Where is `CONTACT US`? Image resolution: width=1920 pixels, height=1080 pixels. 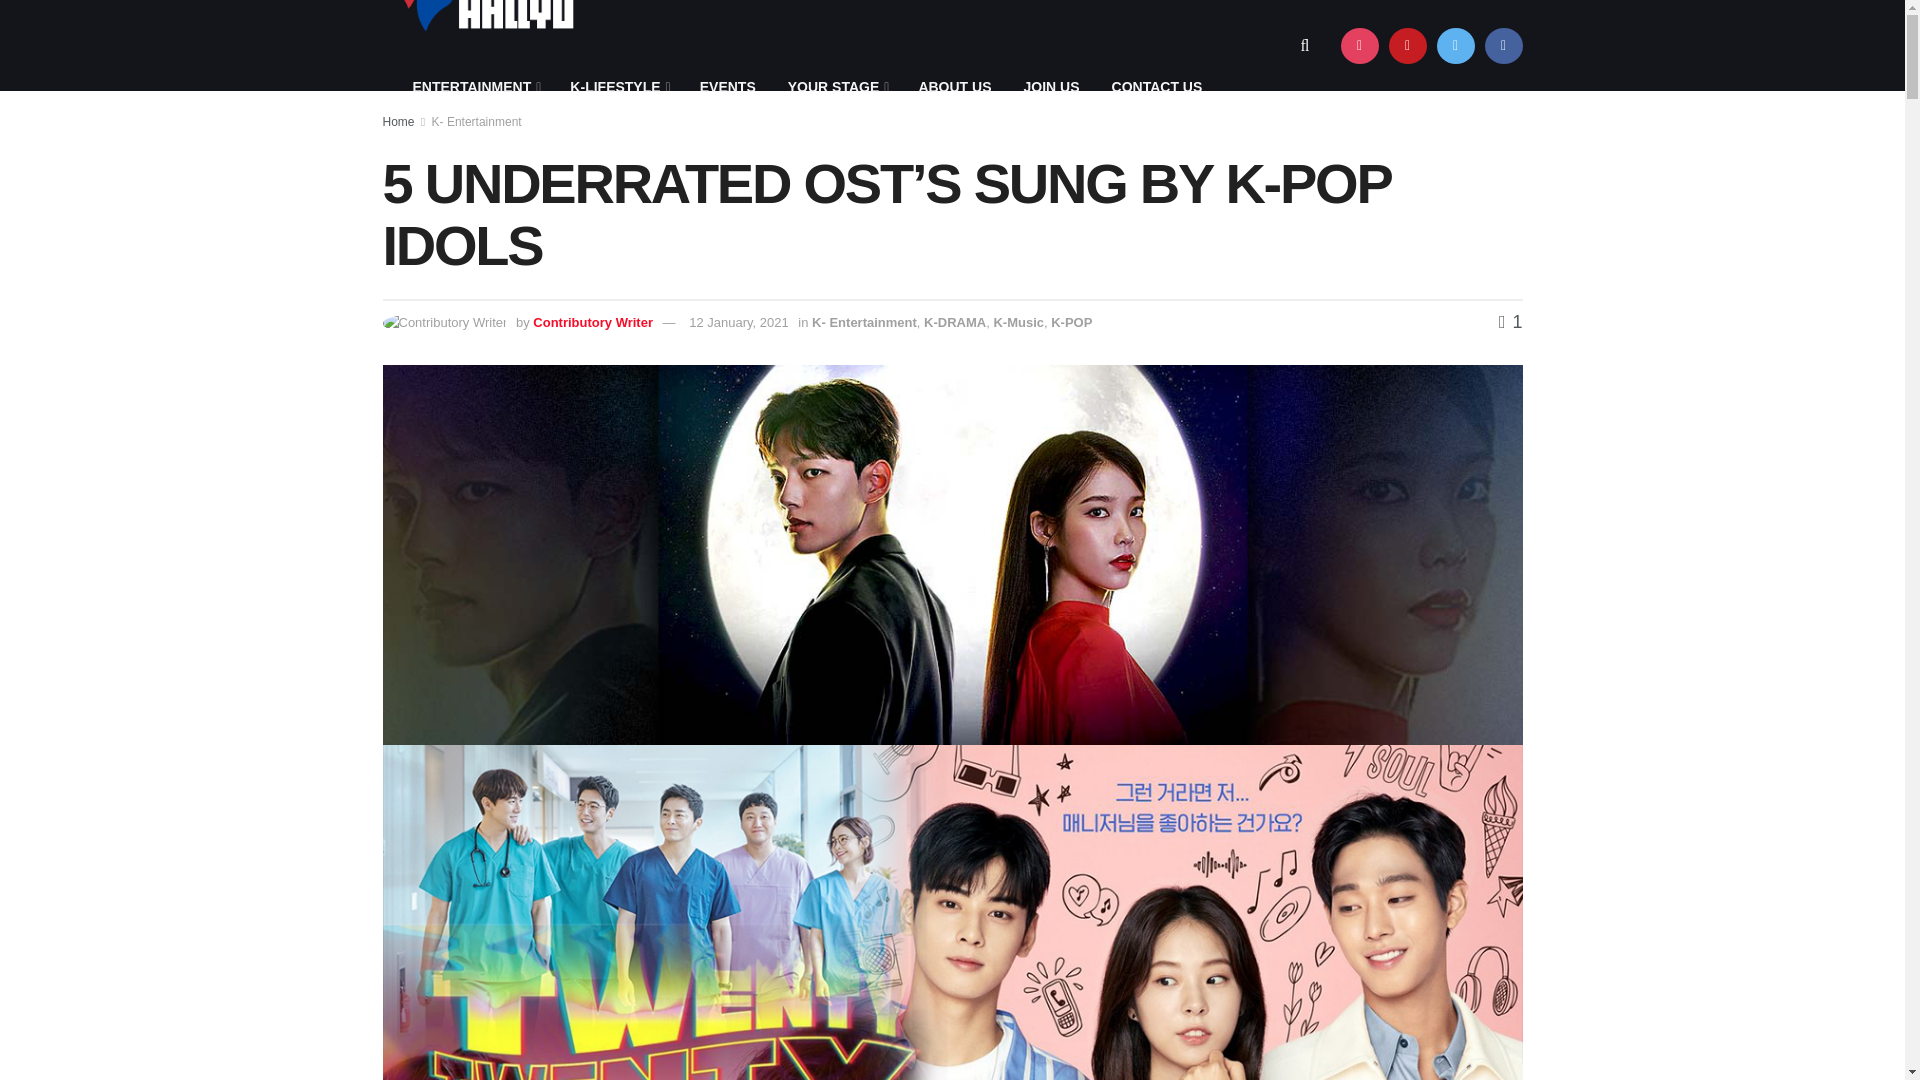 CONTACT US is located at coordinates (1158, 87).